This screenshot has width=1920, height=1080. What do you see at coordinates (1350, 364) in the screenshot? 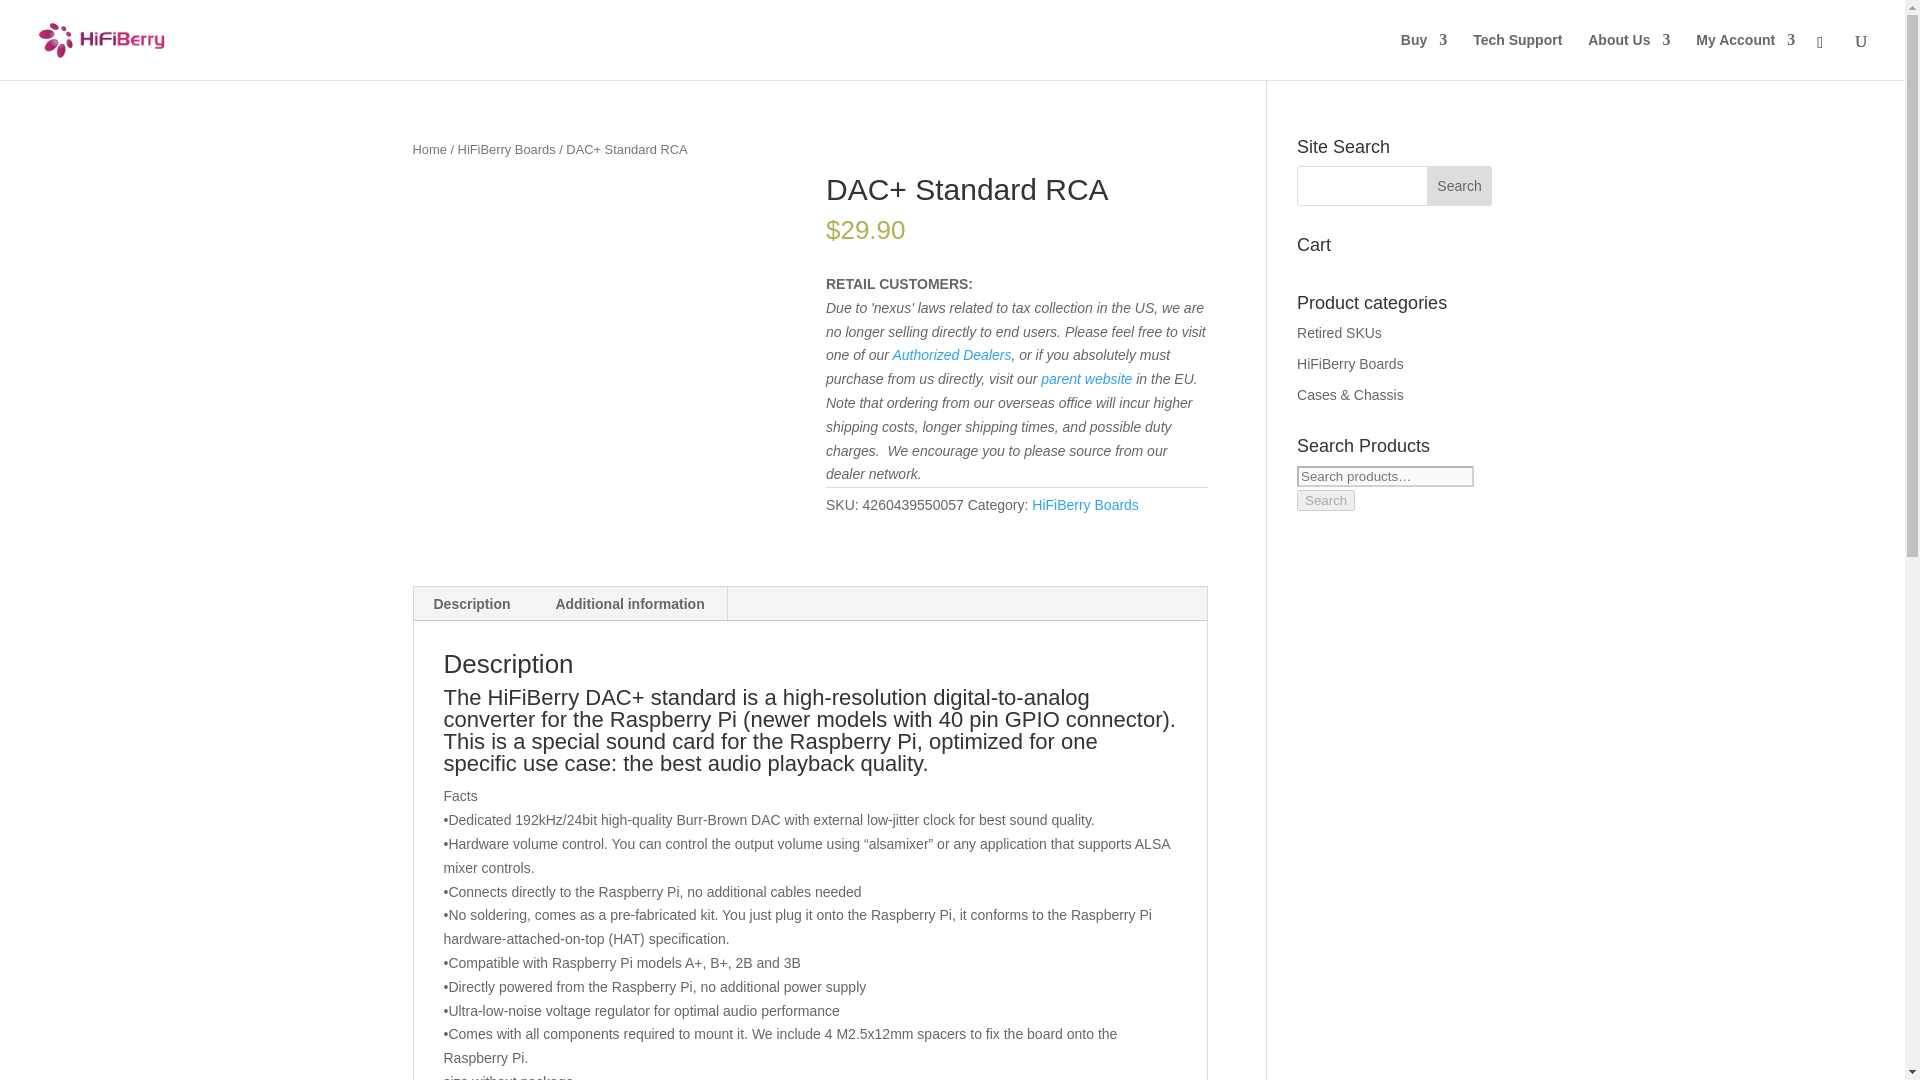
I see `HiFiBerry Boards` at bounding box center [1350, 364].